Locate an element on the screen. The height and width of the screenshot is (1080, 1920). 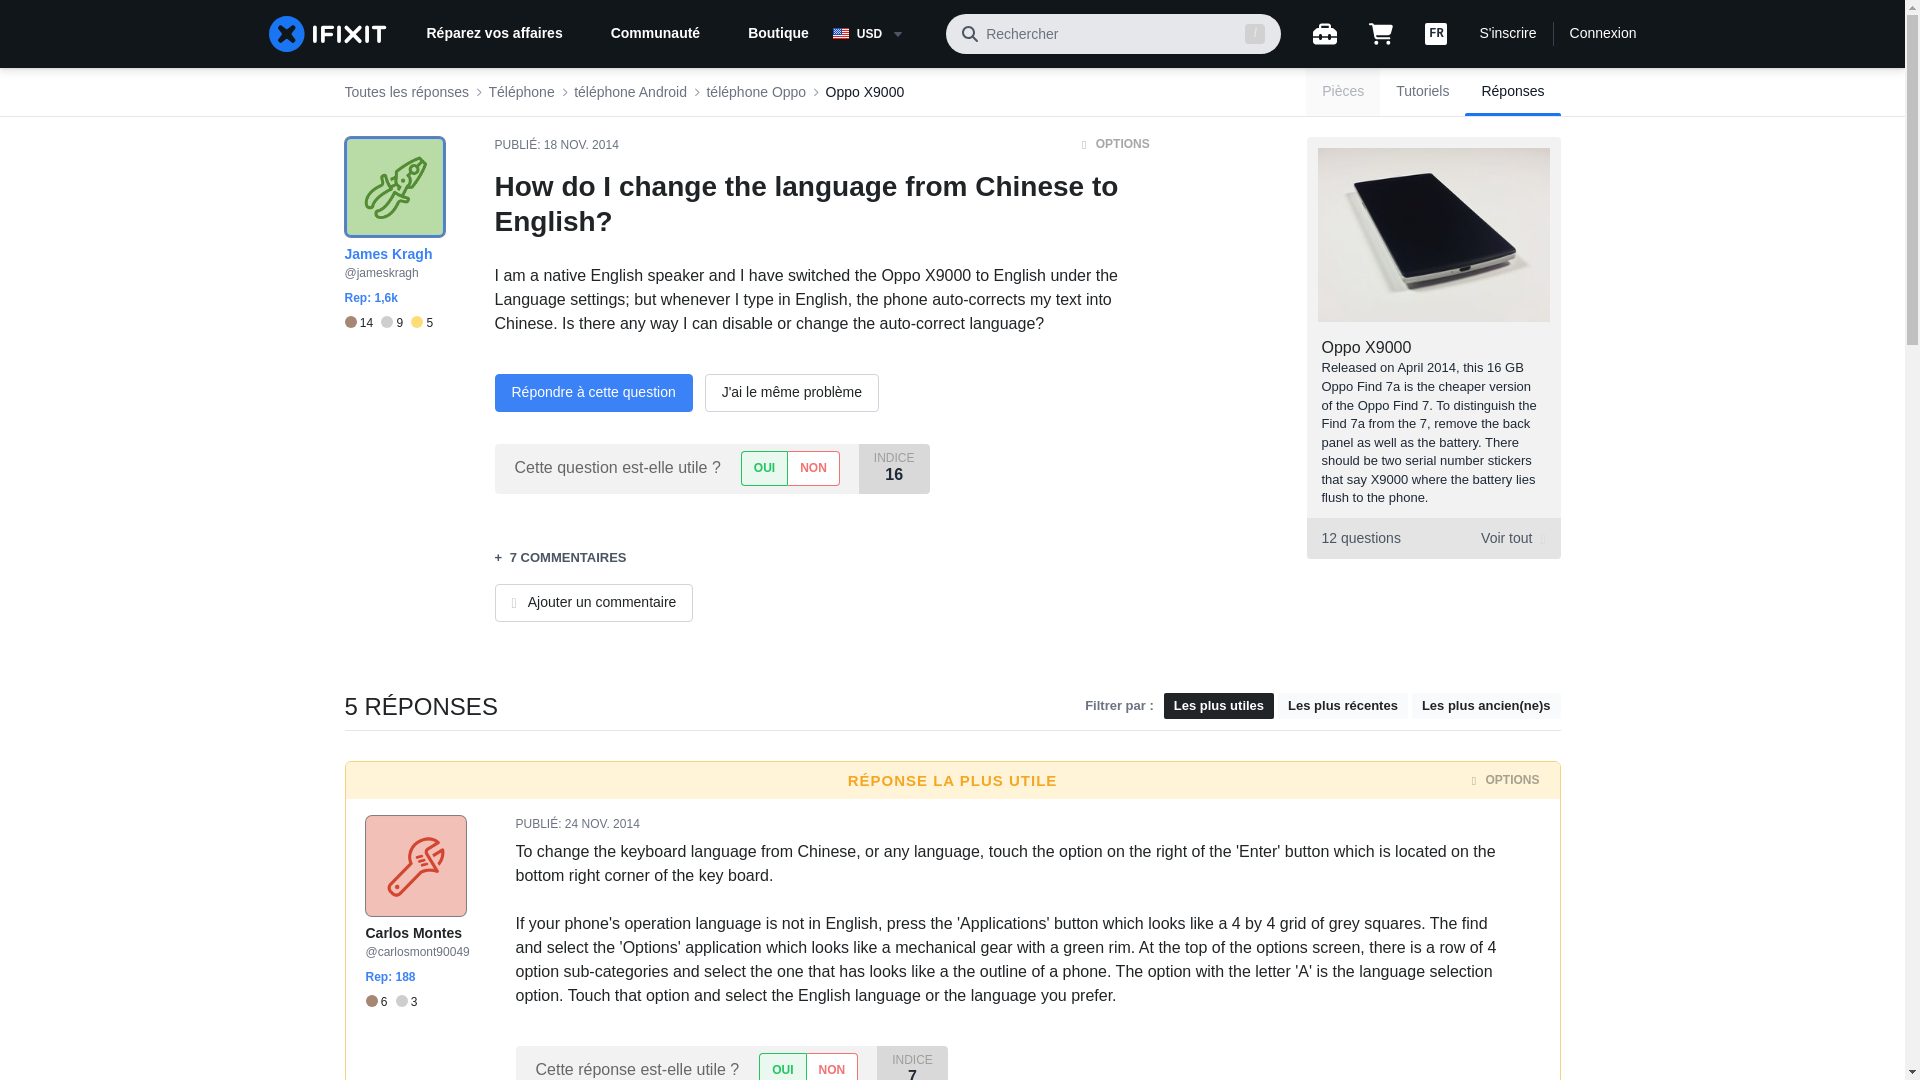
5 badges Or is located at coordinates (422, 323).